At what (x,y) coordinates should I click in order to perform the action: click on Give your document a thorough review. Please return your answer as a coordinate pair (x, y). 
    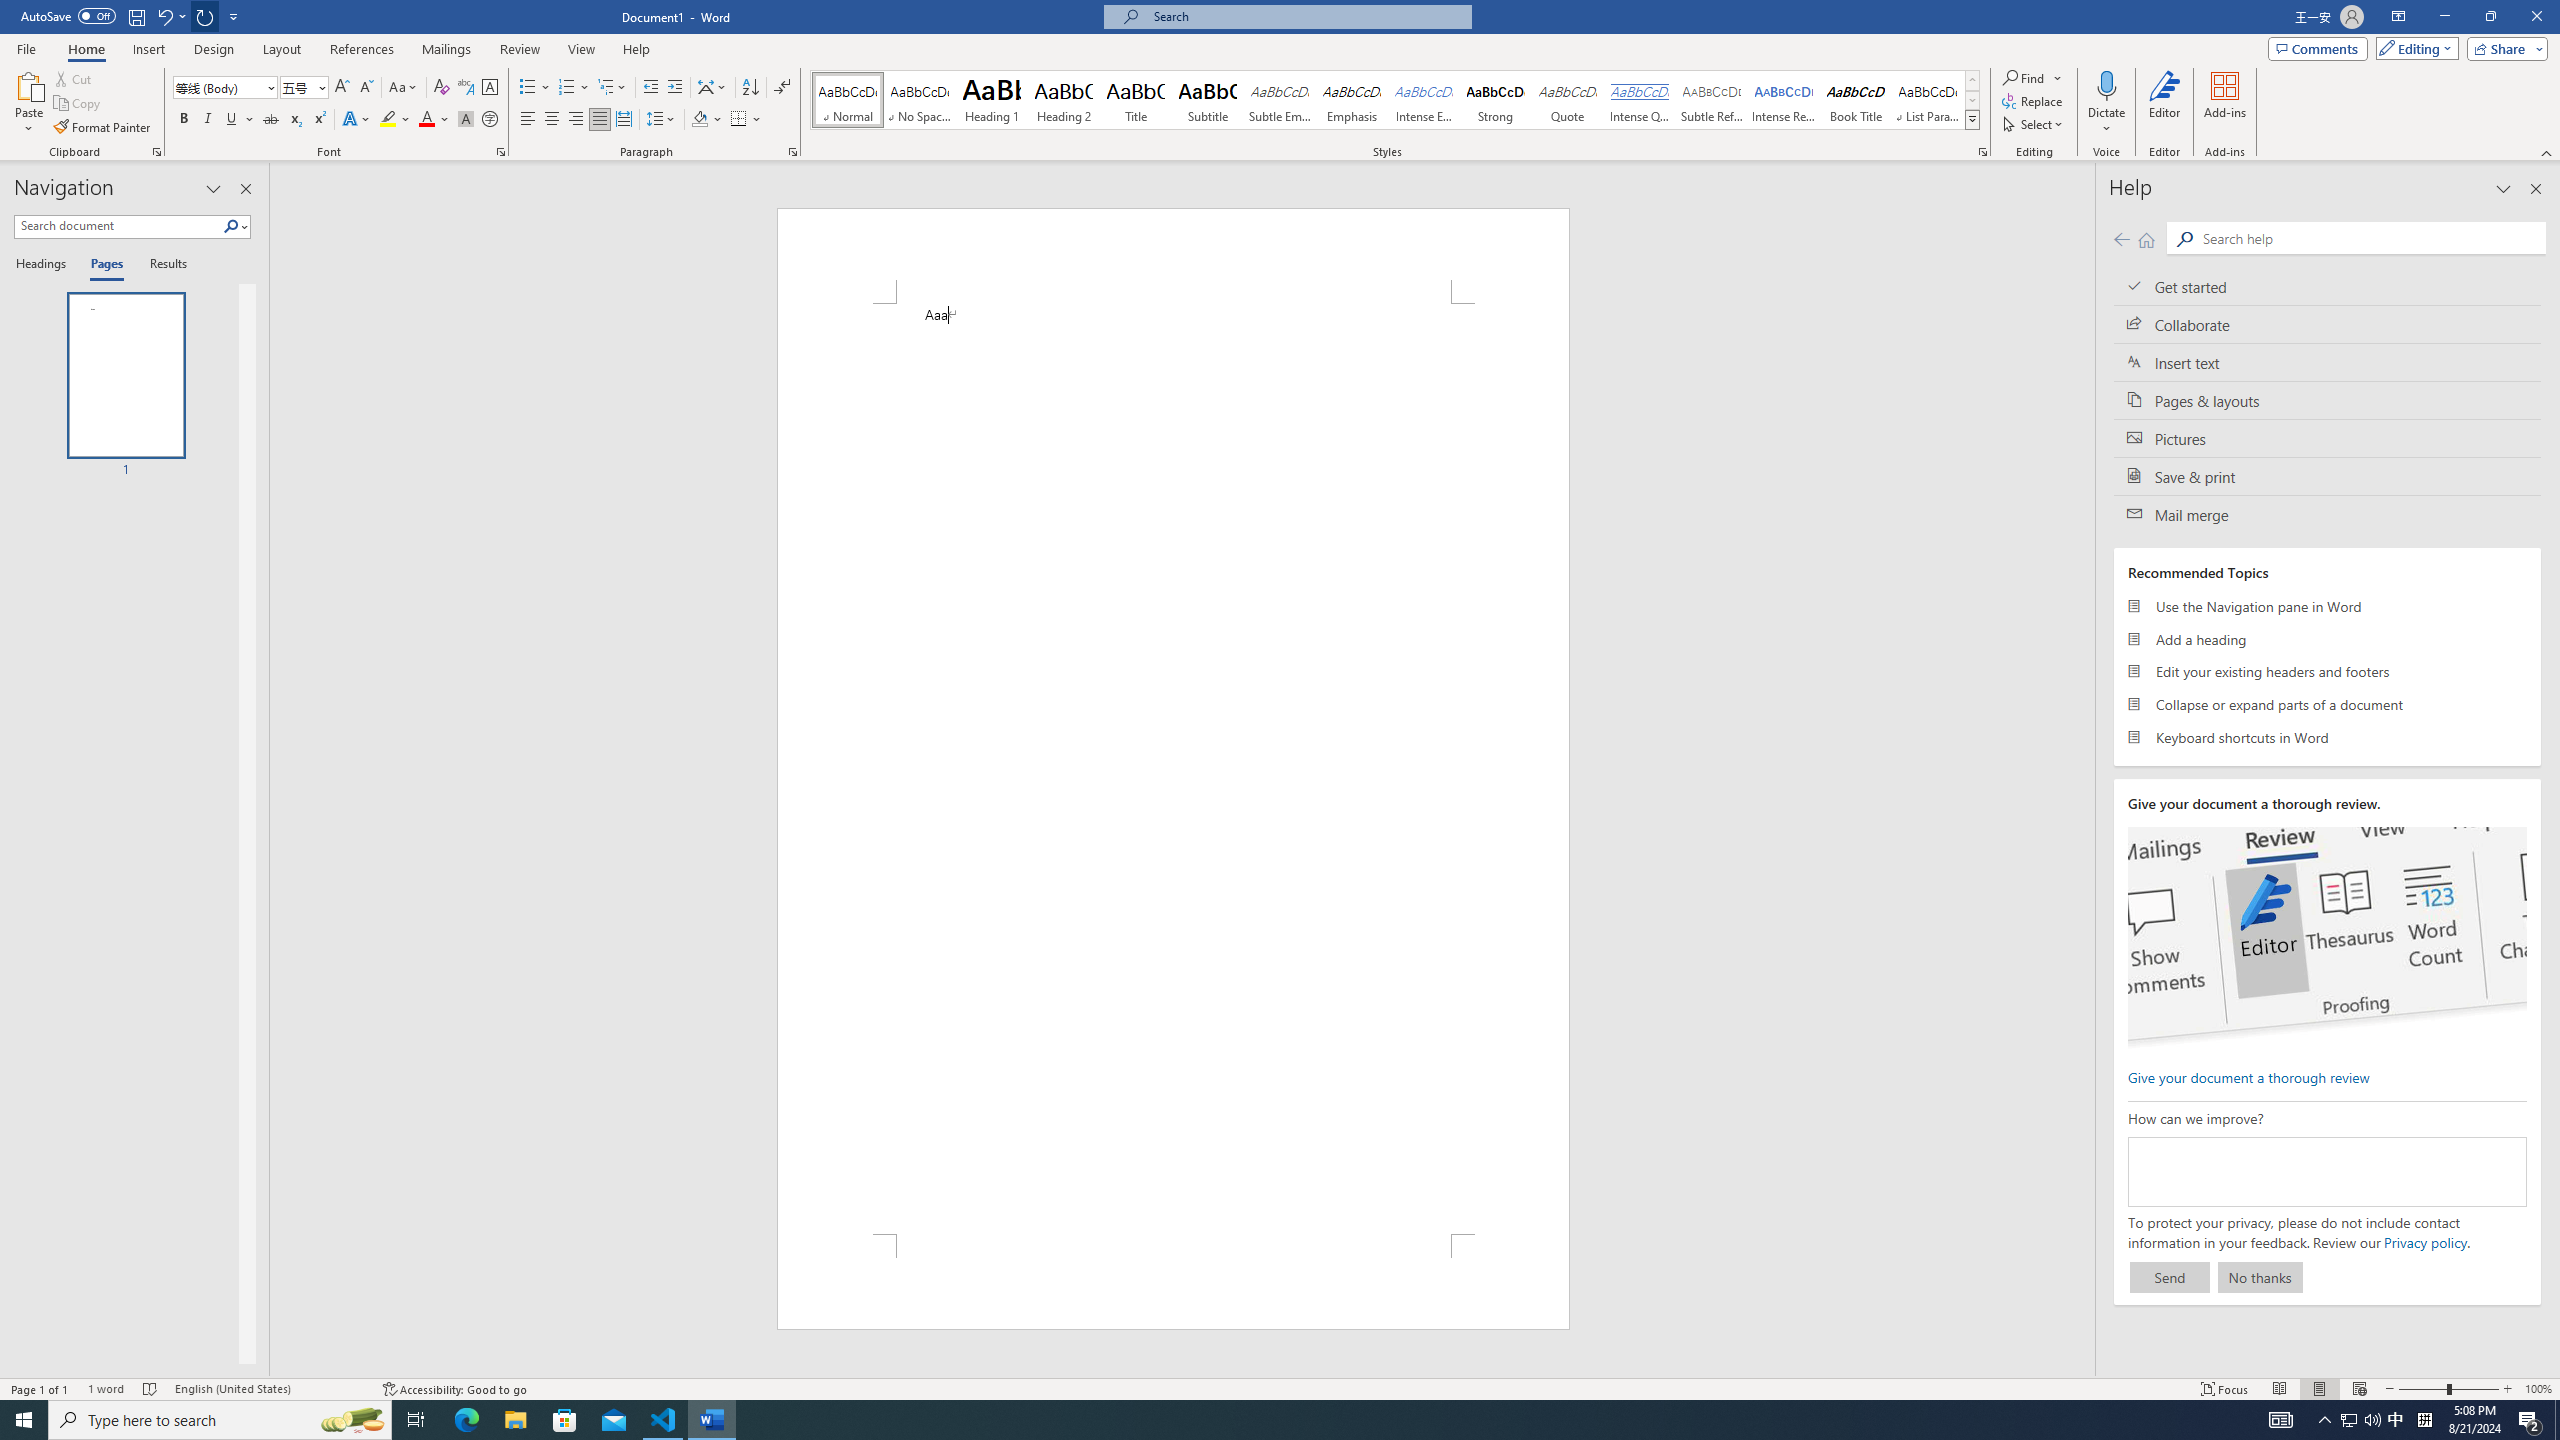
    Looking at the image, I should click on (2248, 1076).